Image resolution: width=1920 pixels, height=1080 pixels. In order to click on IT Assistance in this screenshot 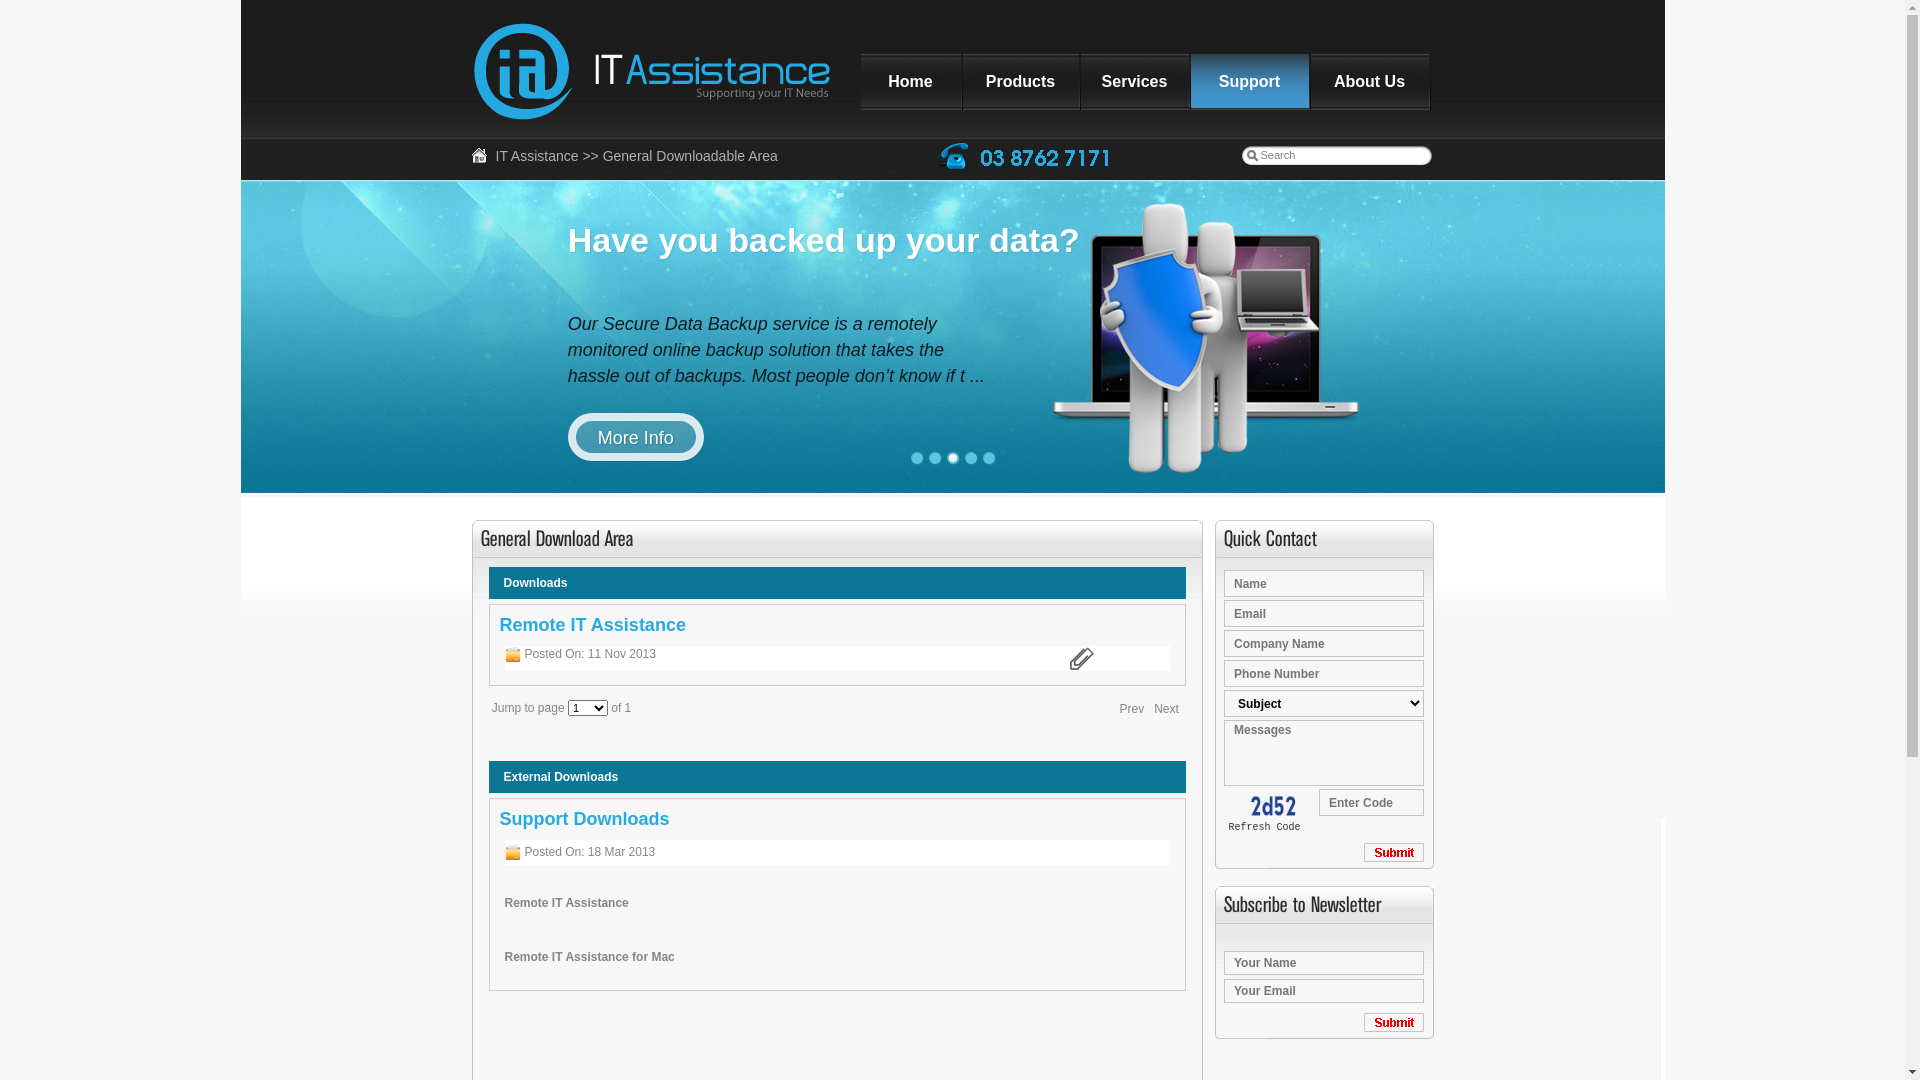, I will do `click(538, 156)`.